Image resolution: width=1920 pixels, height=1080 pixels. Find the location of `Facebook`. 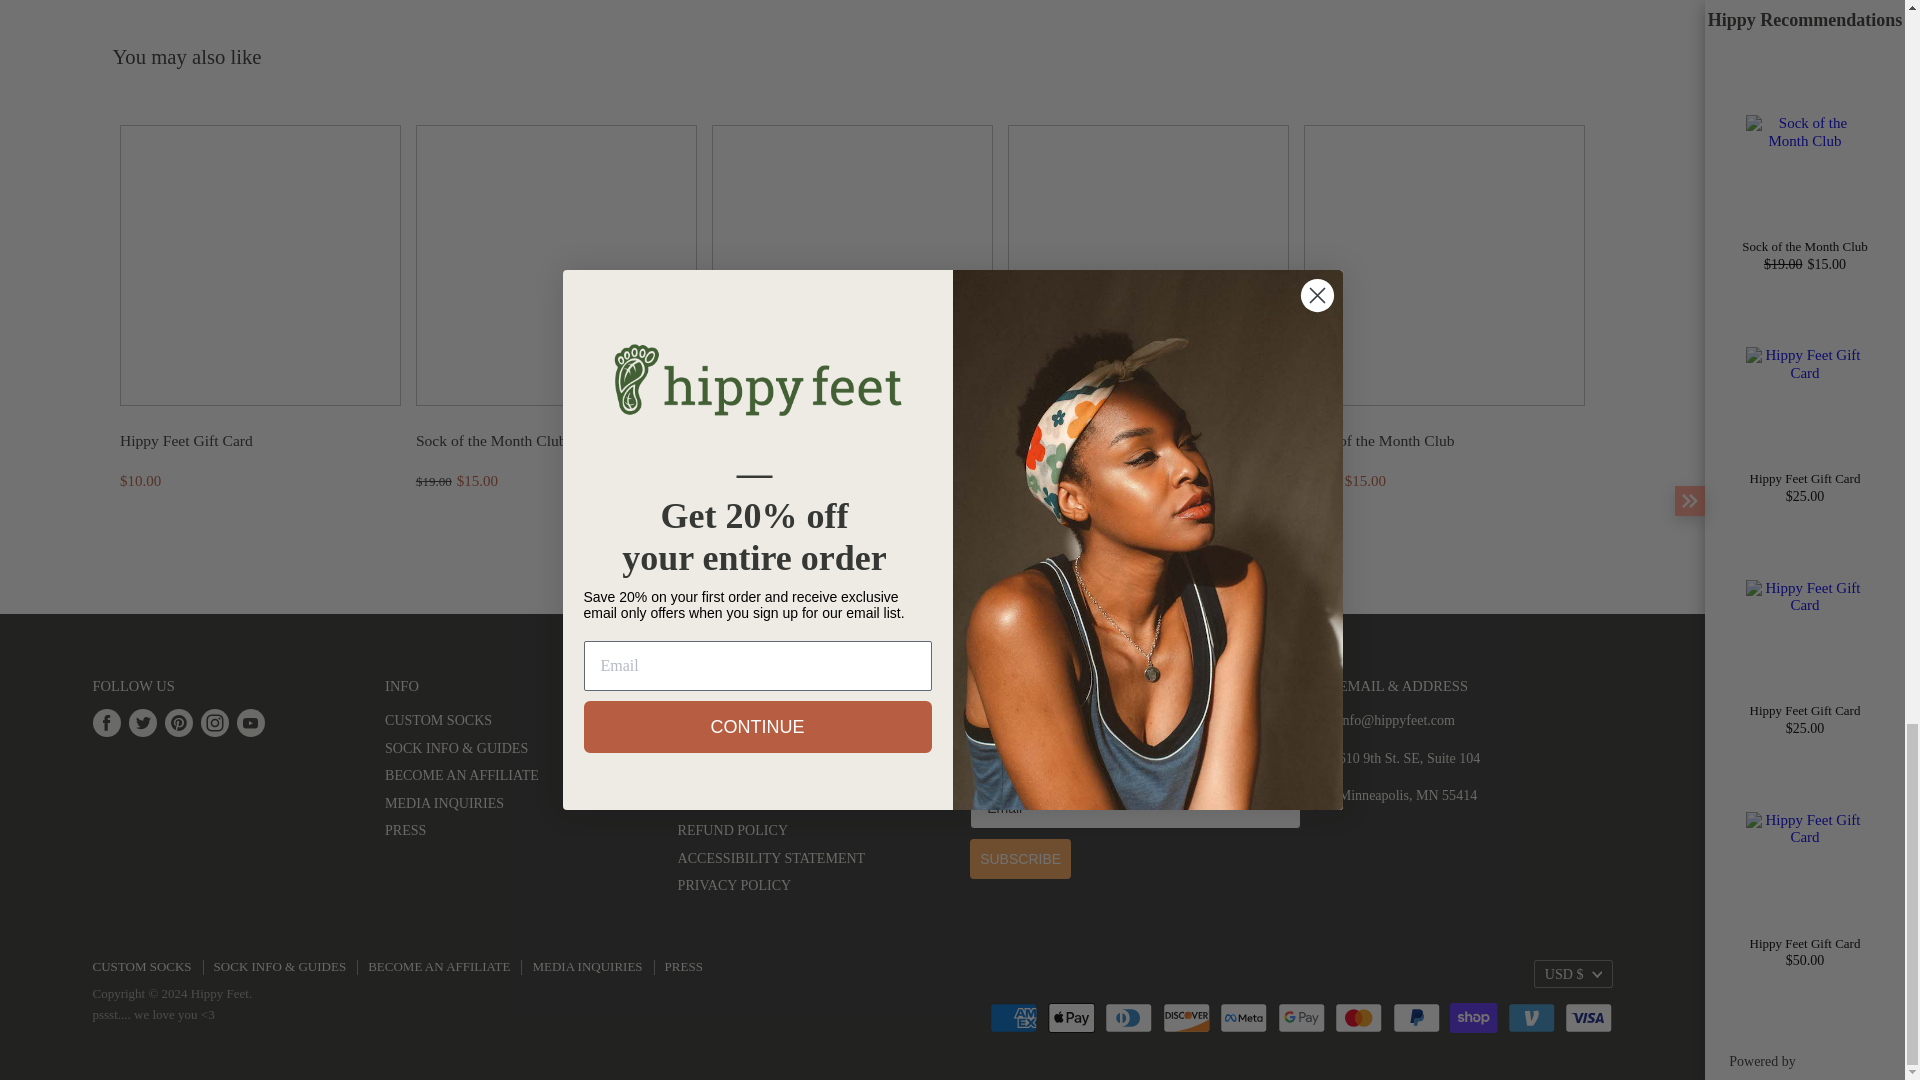

Facebook is located at coordinates (106, 722).